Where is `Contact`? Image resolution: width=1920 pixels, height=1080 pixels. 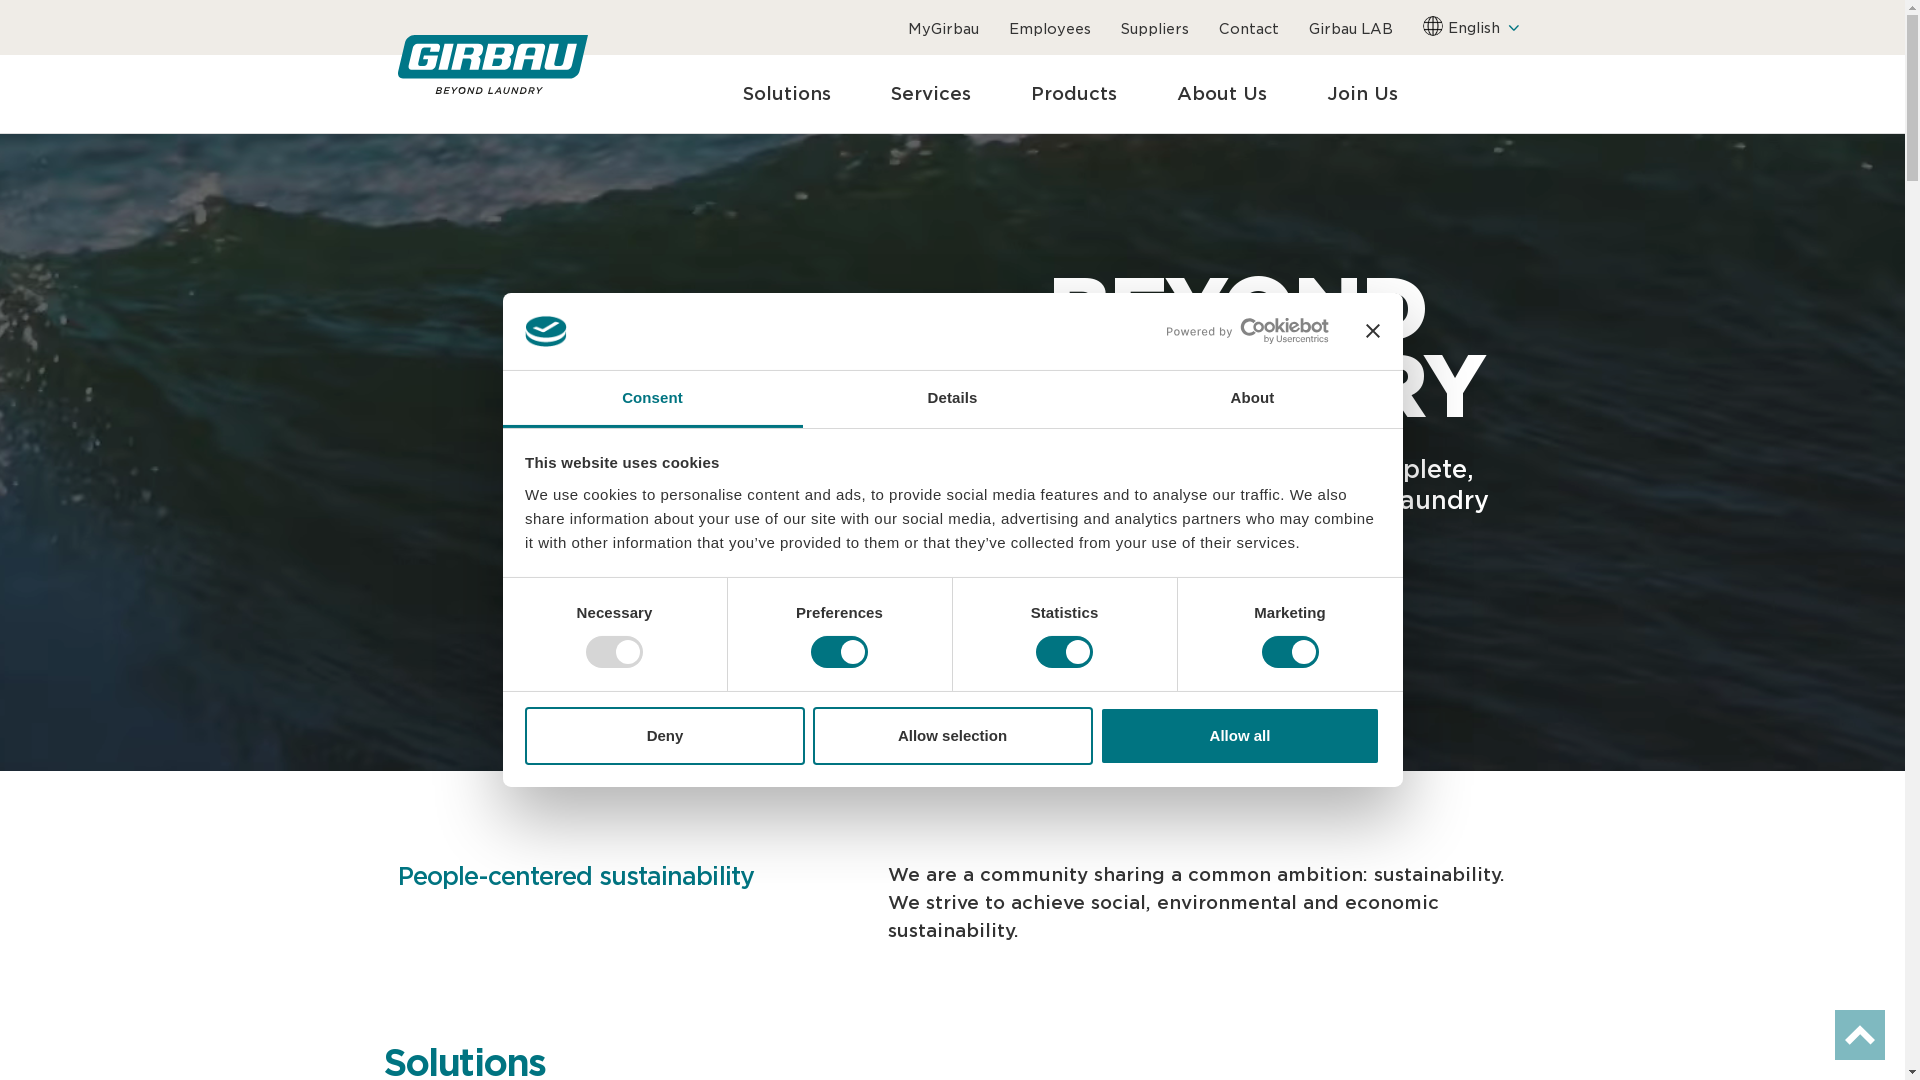
Contact is located at coordinates (1248, 29).